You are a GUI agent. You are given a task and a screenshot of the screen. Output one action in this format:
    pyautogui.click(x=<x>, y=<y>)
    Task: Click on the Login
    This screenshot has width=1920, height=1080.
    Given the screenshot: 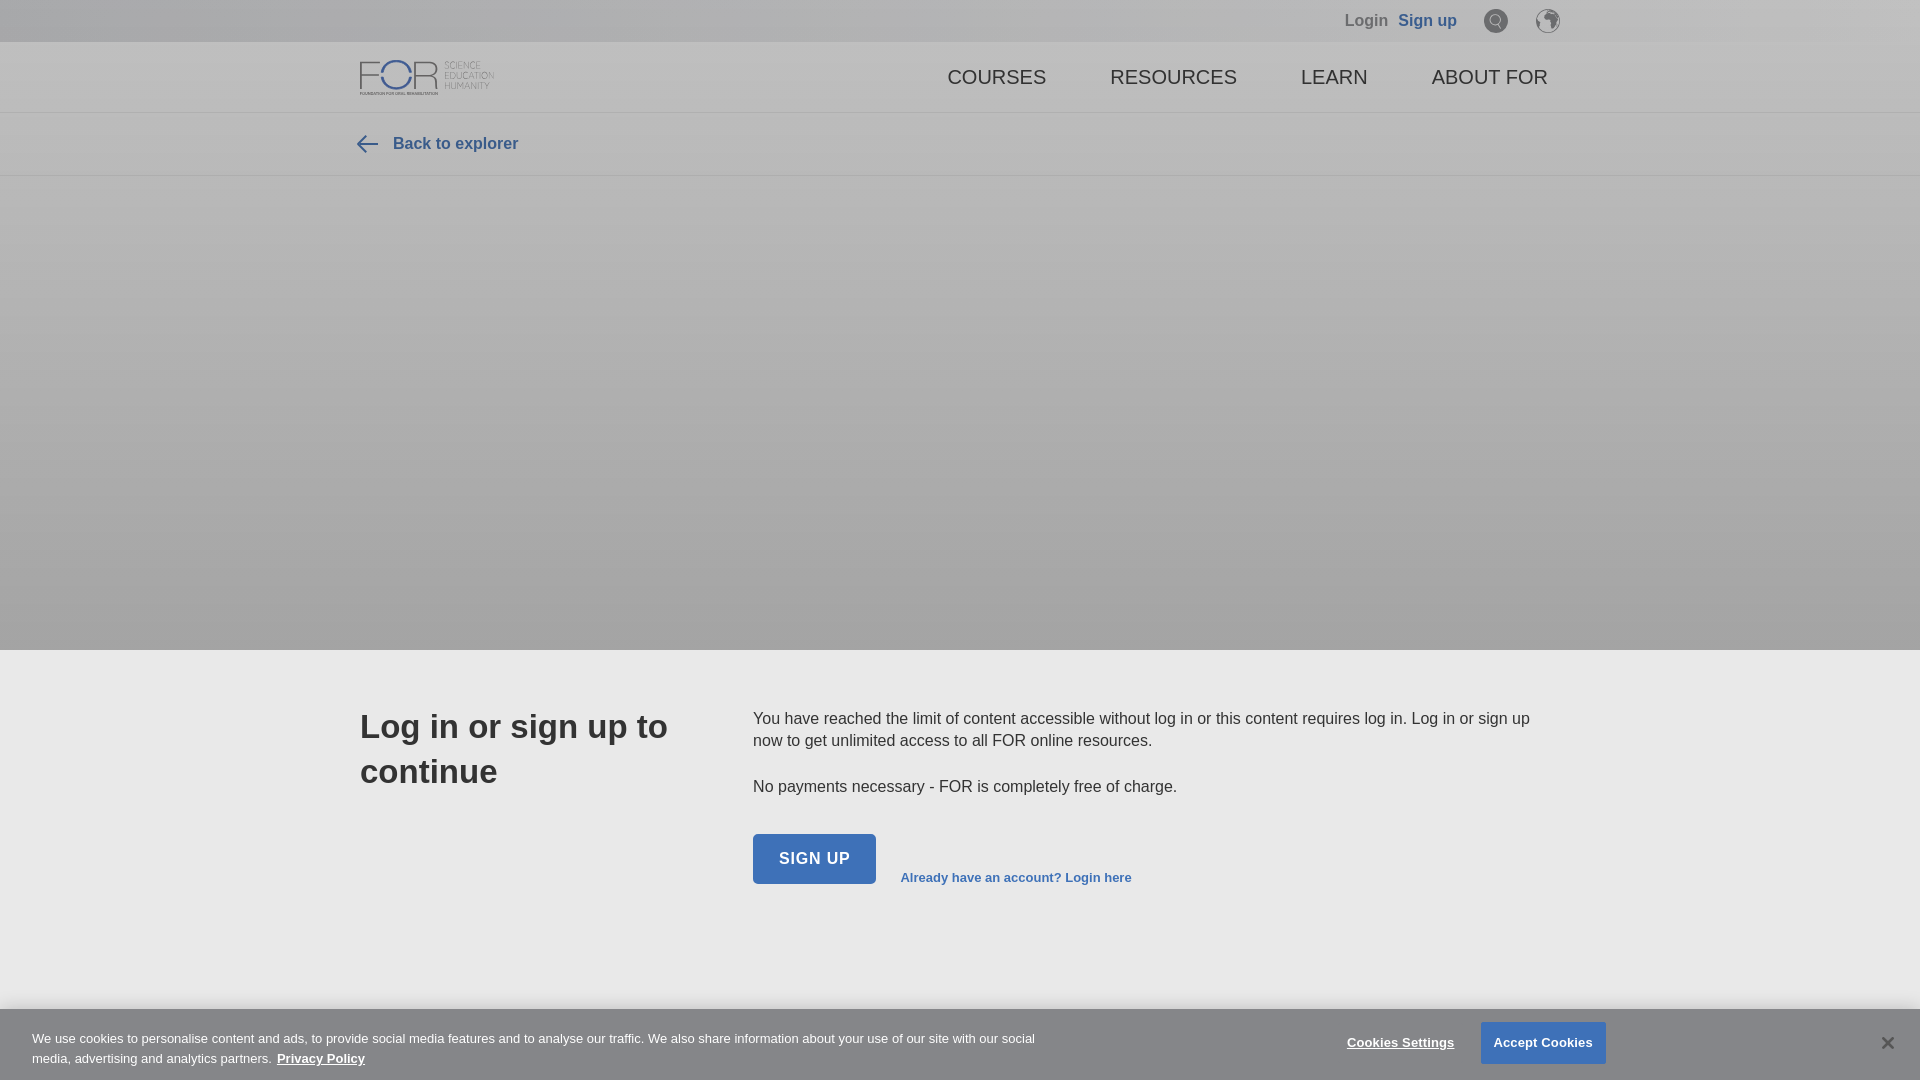 What is the action you would take?
    pyautogui.click(x=1366, y=20)
    